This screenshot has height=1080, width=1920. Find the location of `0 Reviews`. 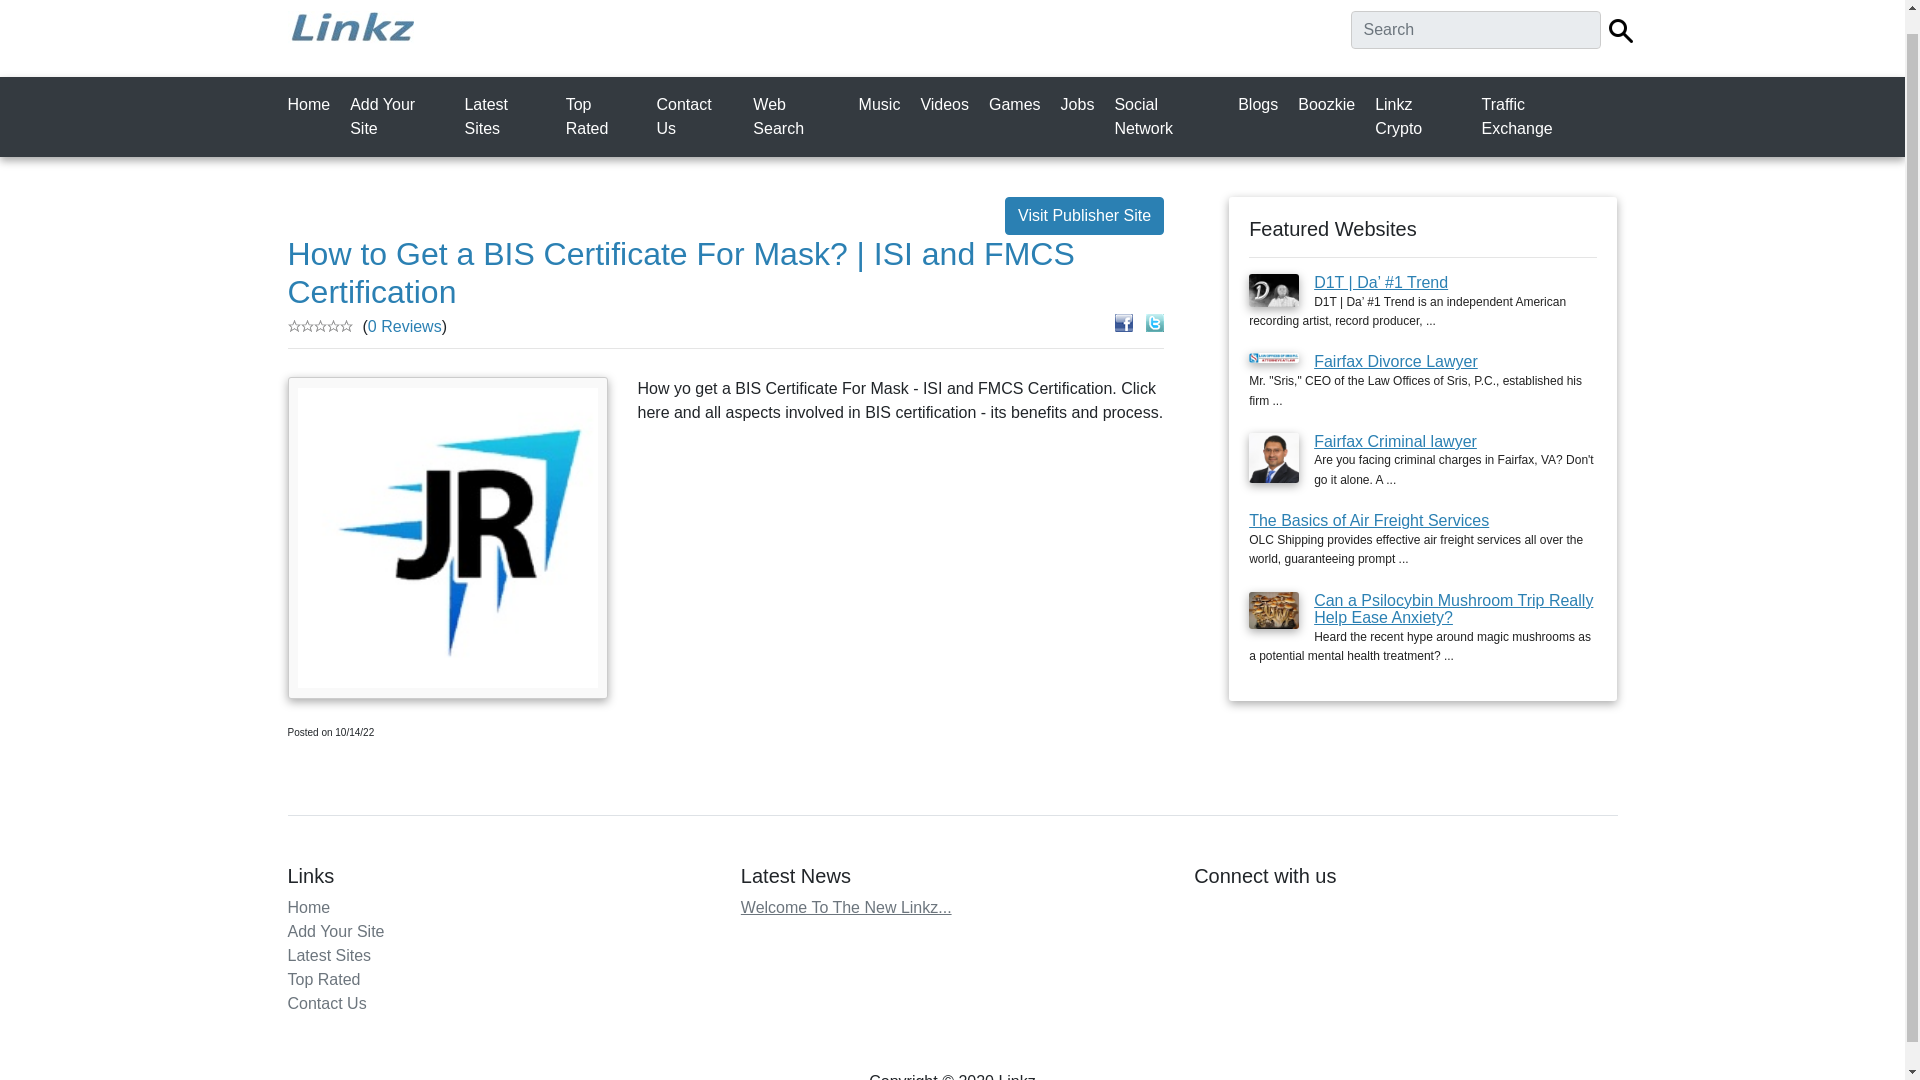

0 Reviews is located at coordinates (404, 326).